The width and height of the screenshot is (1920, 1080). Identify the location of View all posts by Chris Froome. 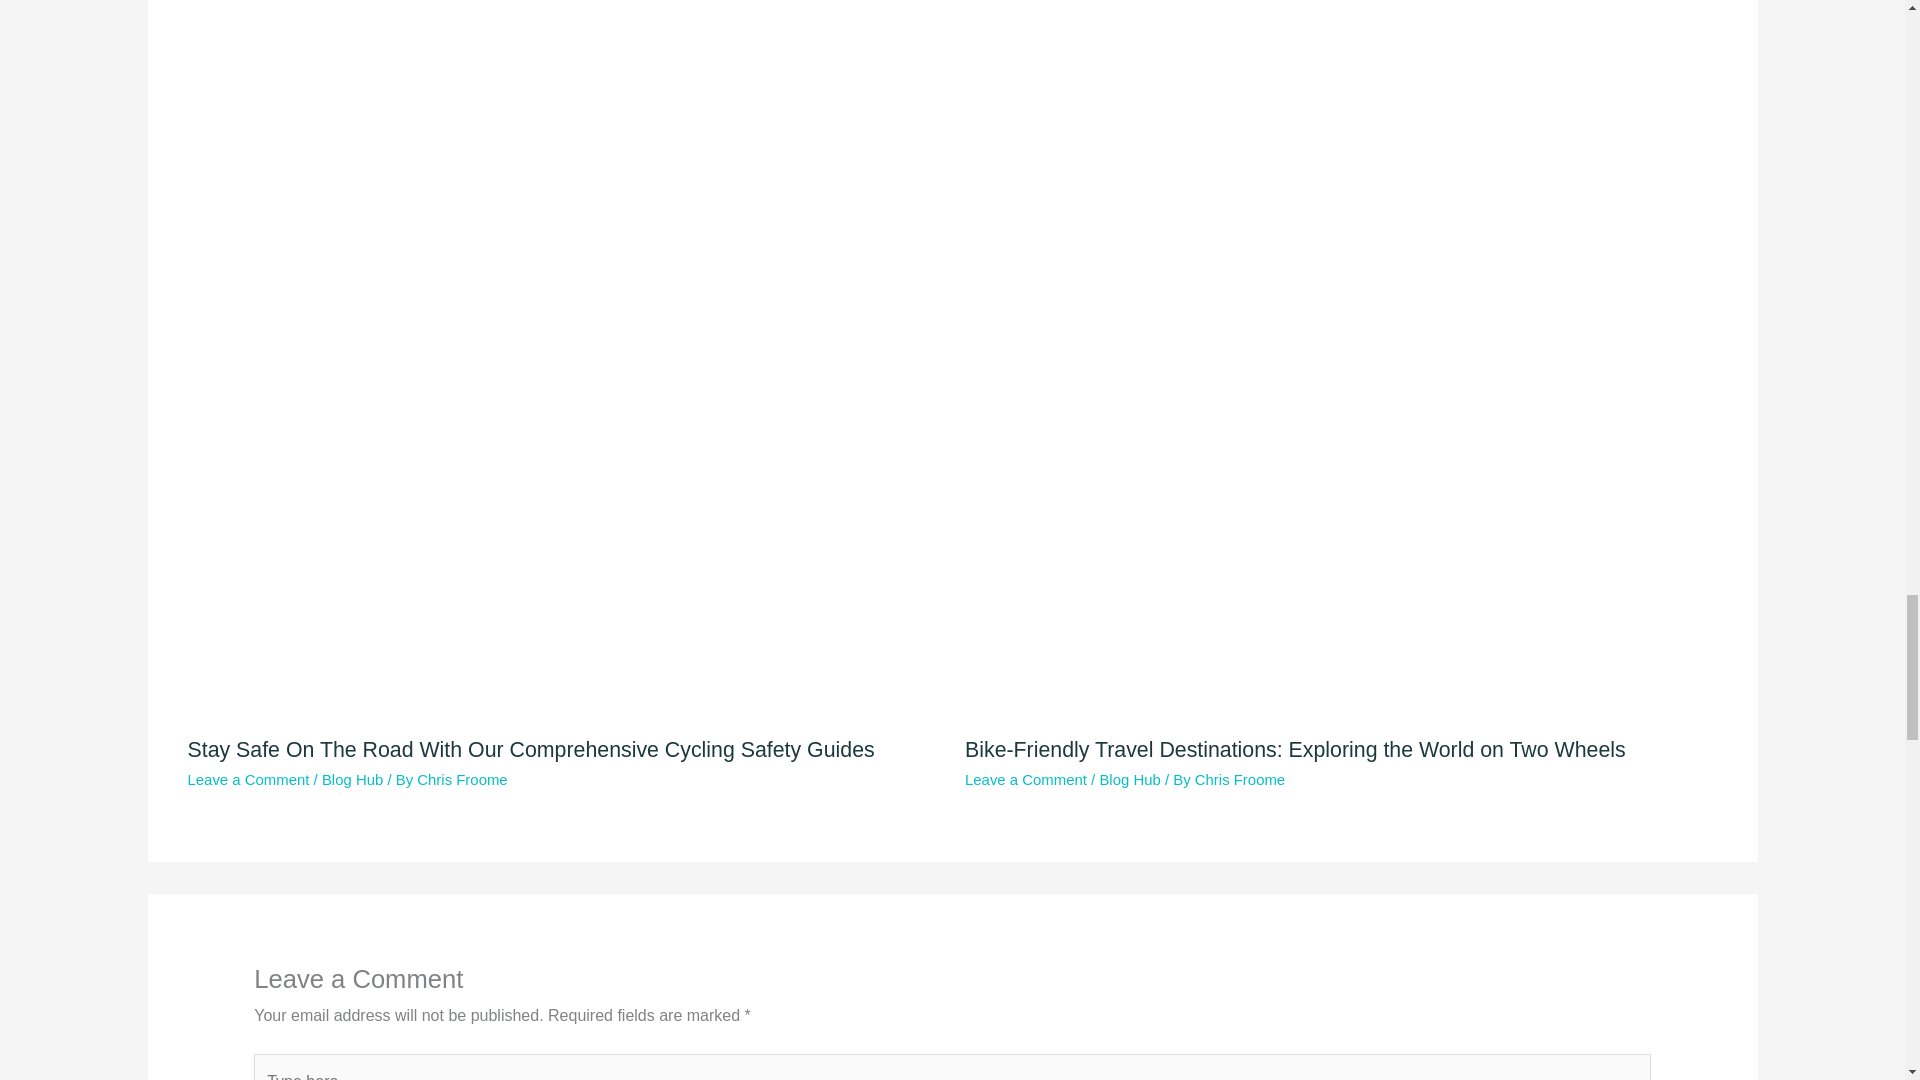
(1239, 780).